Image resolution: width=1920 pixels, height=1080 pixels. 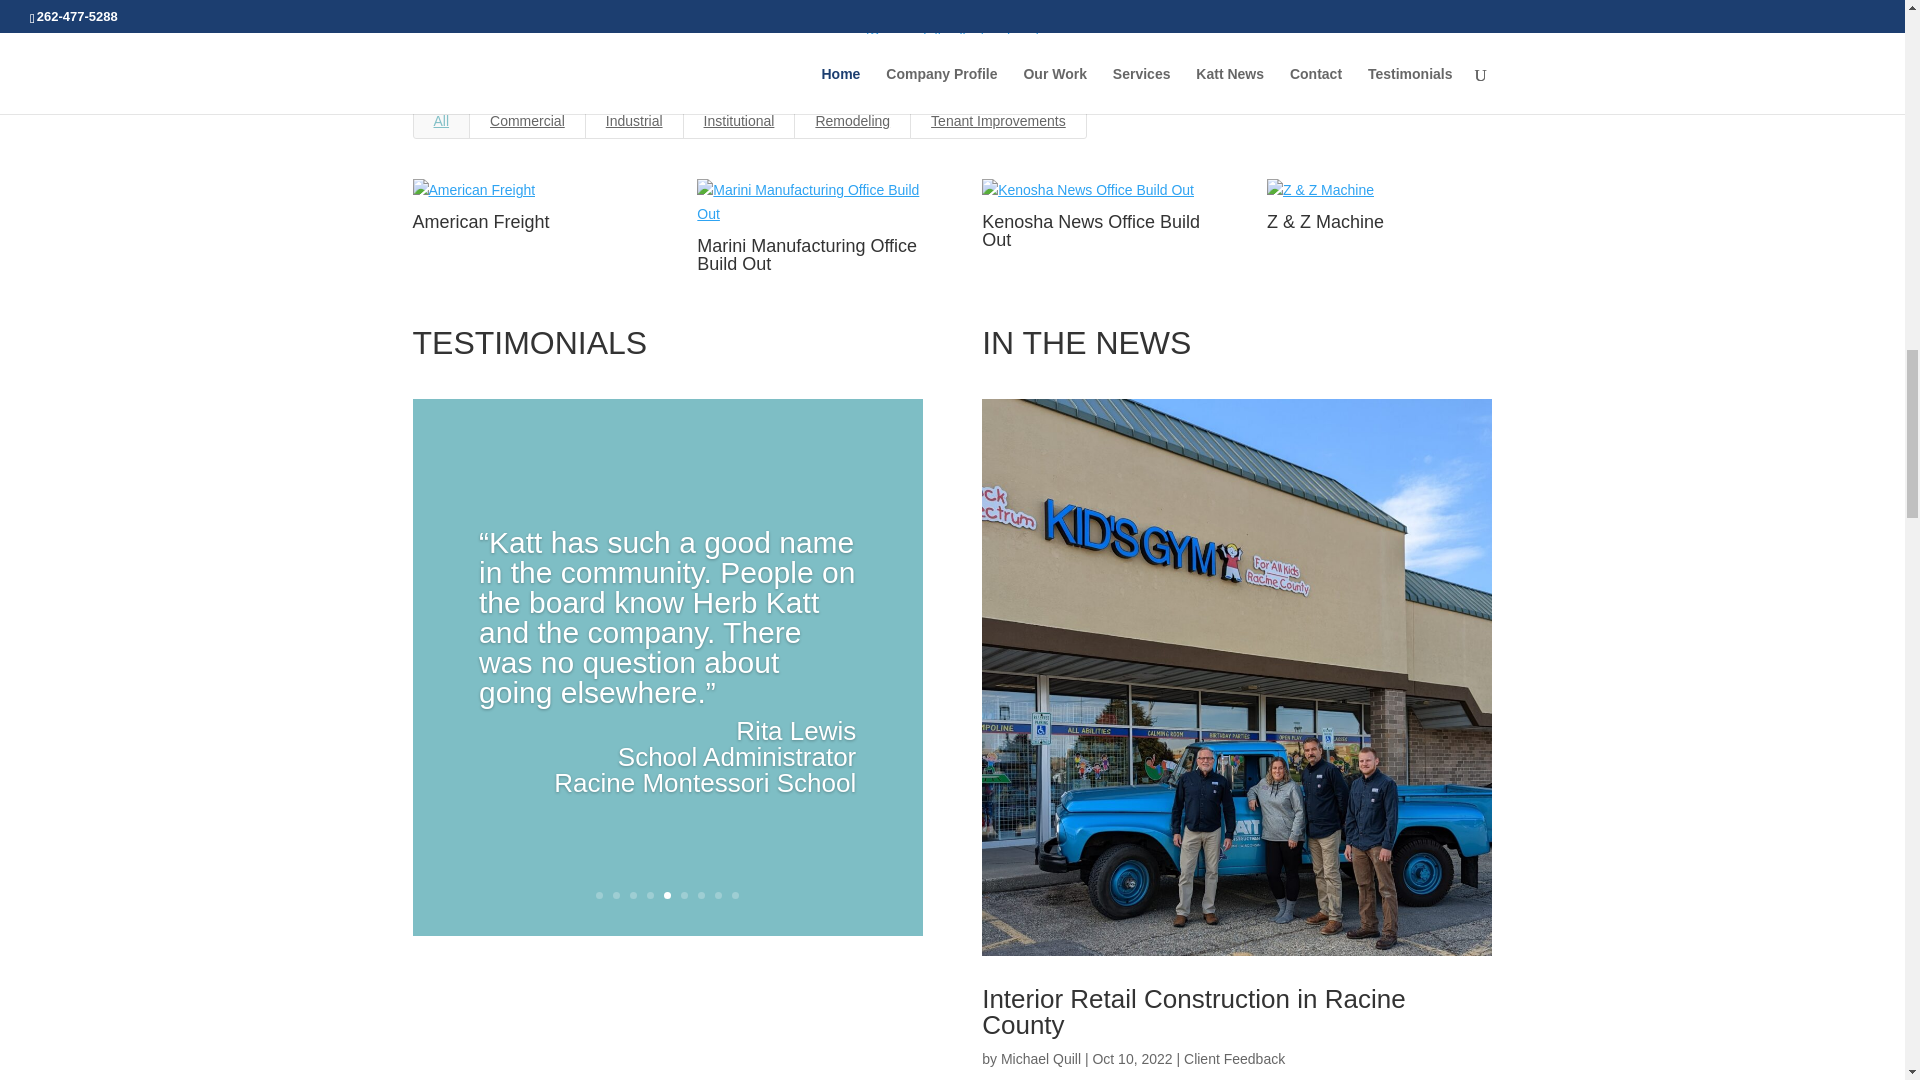 I want to click on Remodeling, so click(x=852, y=120).